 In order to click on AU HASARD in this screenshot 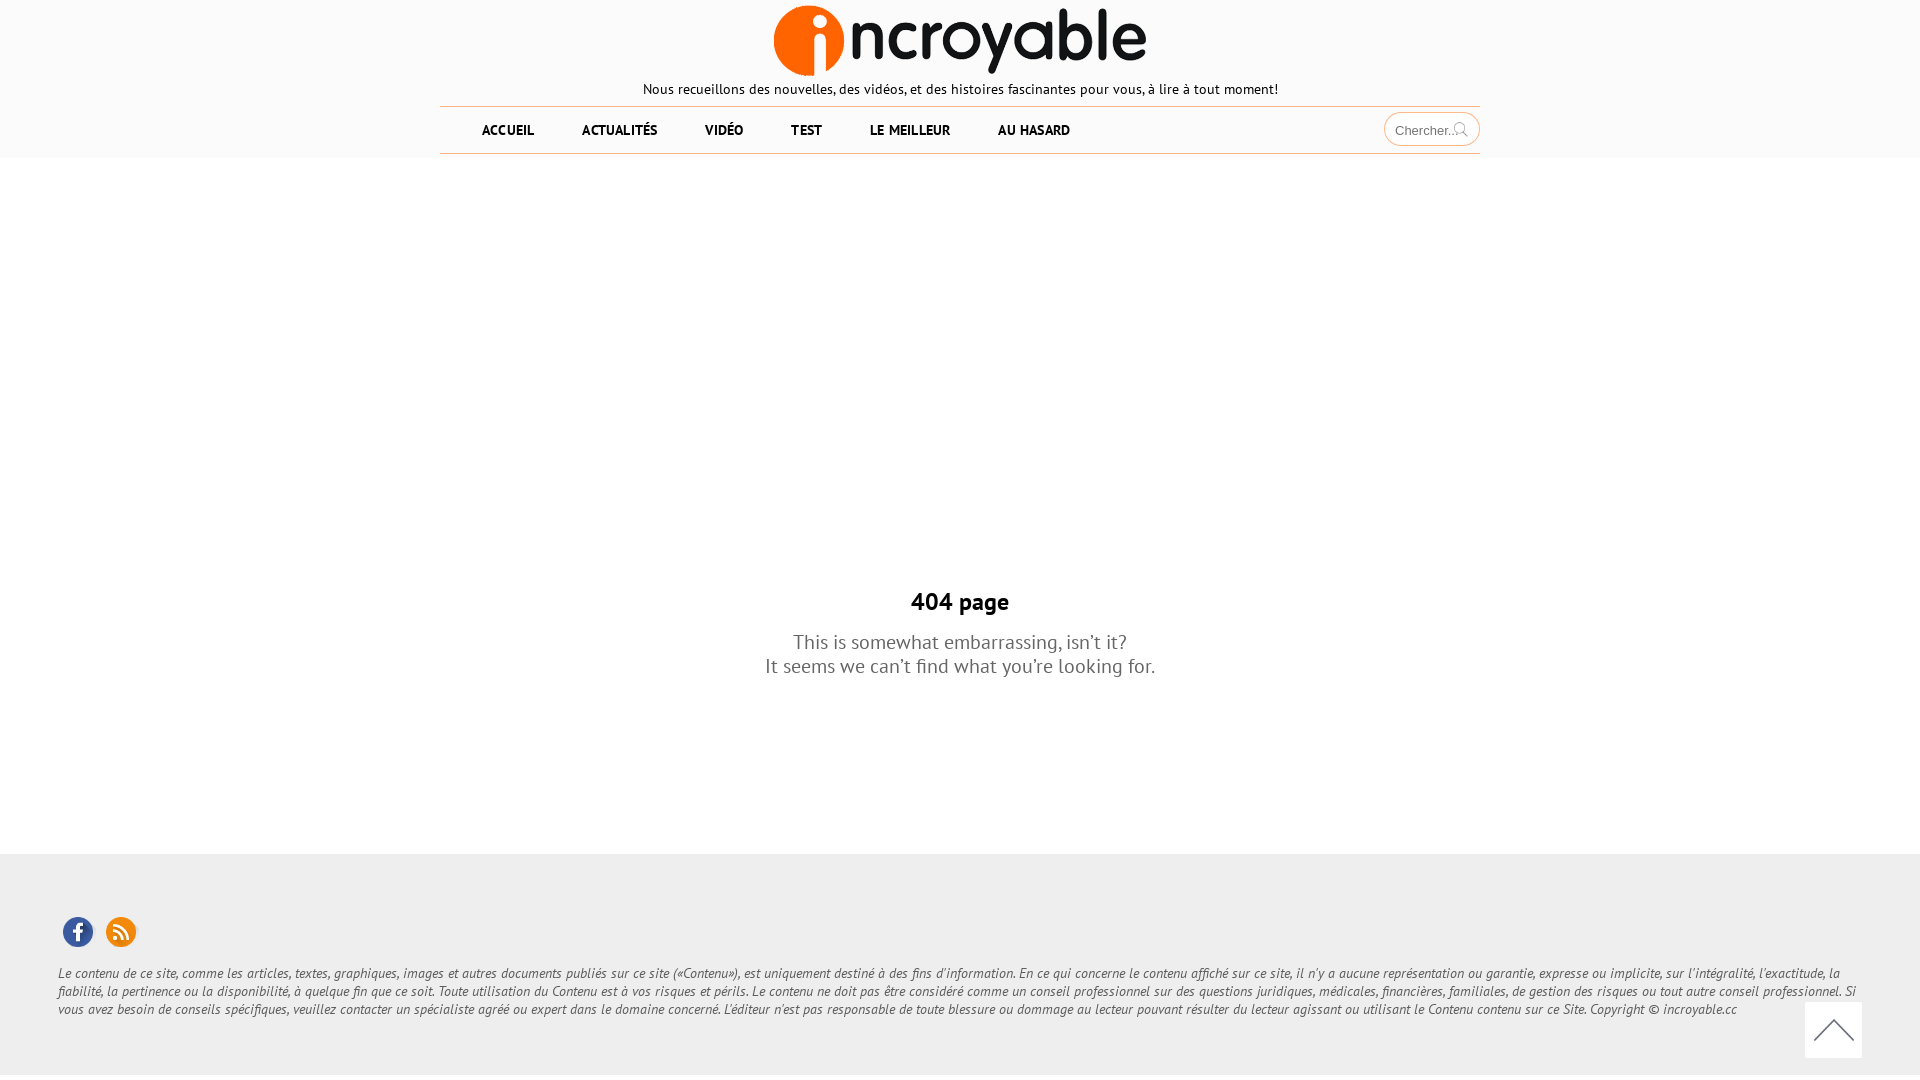, I will do `click(1034, 130)`.